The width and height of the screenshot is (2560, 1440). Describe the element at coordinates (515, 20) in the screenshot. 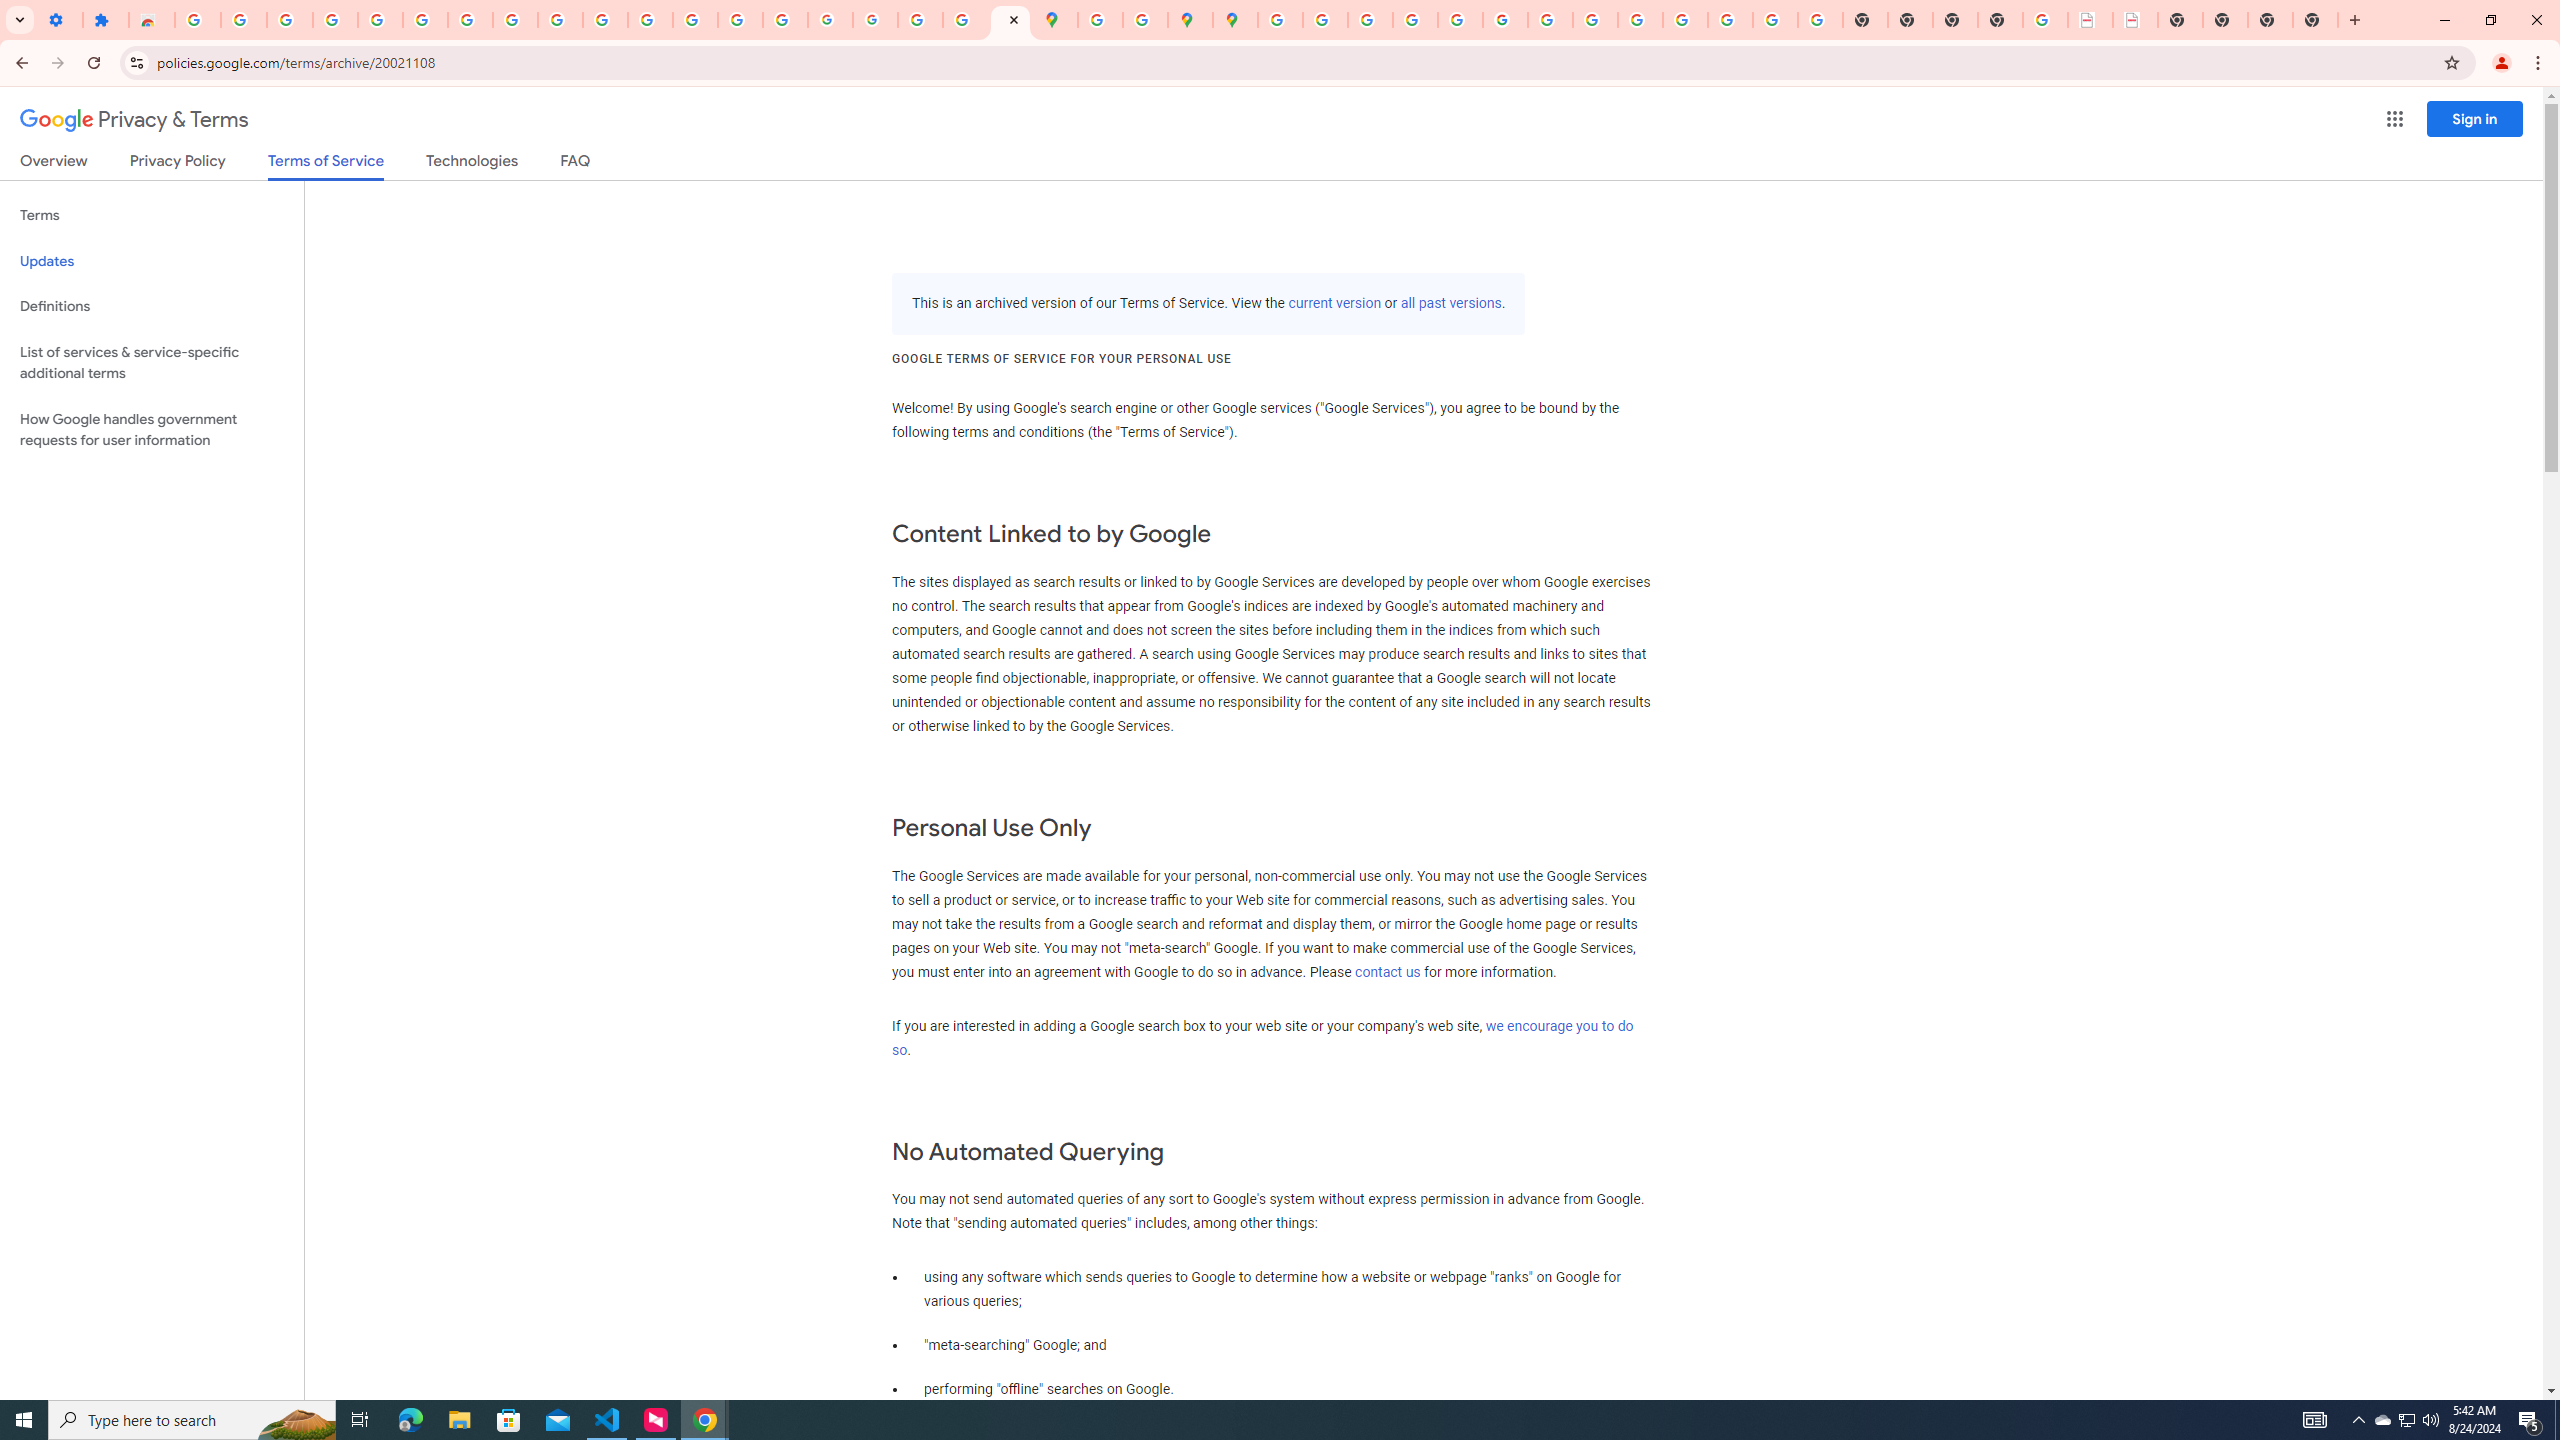

I see `Google Account` at that location.